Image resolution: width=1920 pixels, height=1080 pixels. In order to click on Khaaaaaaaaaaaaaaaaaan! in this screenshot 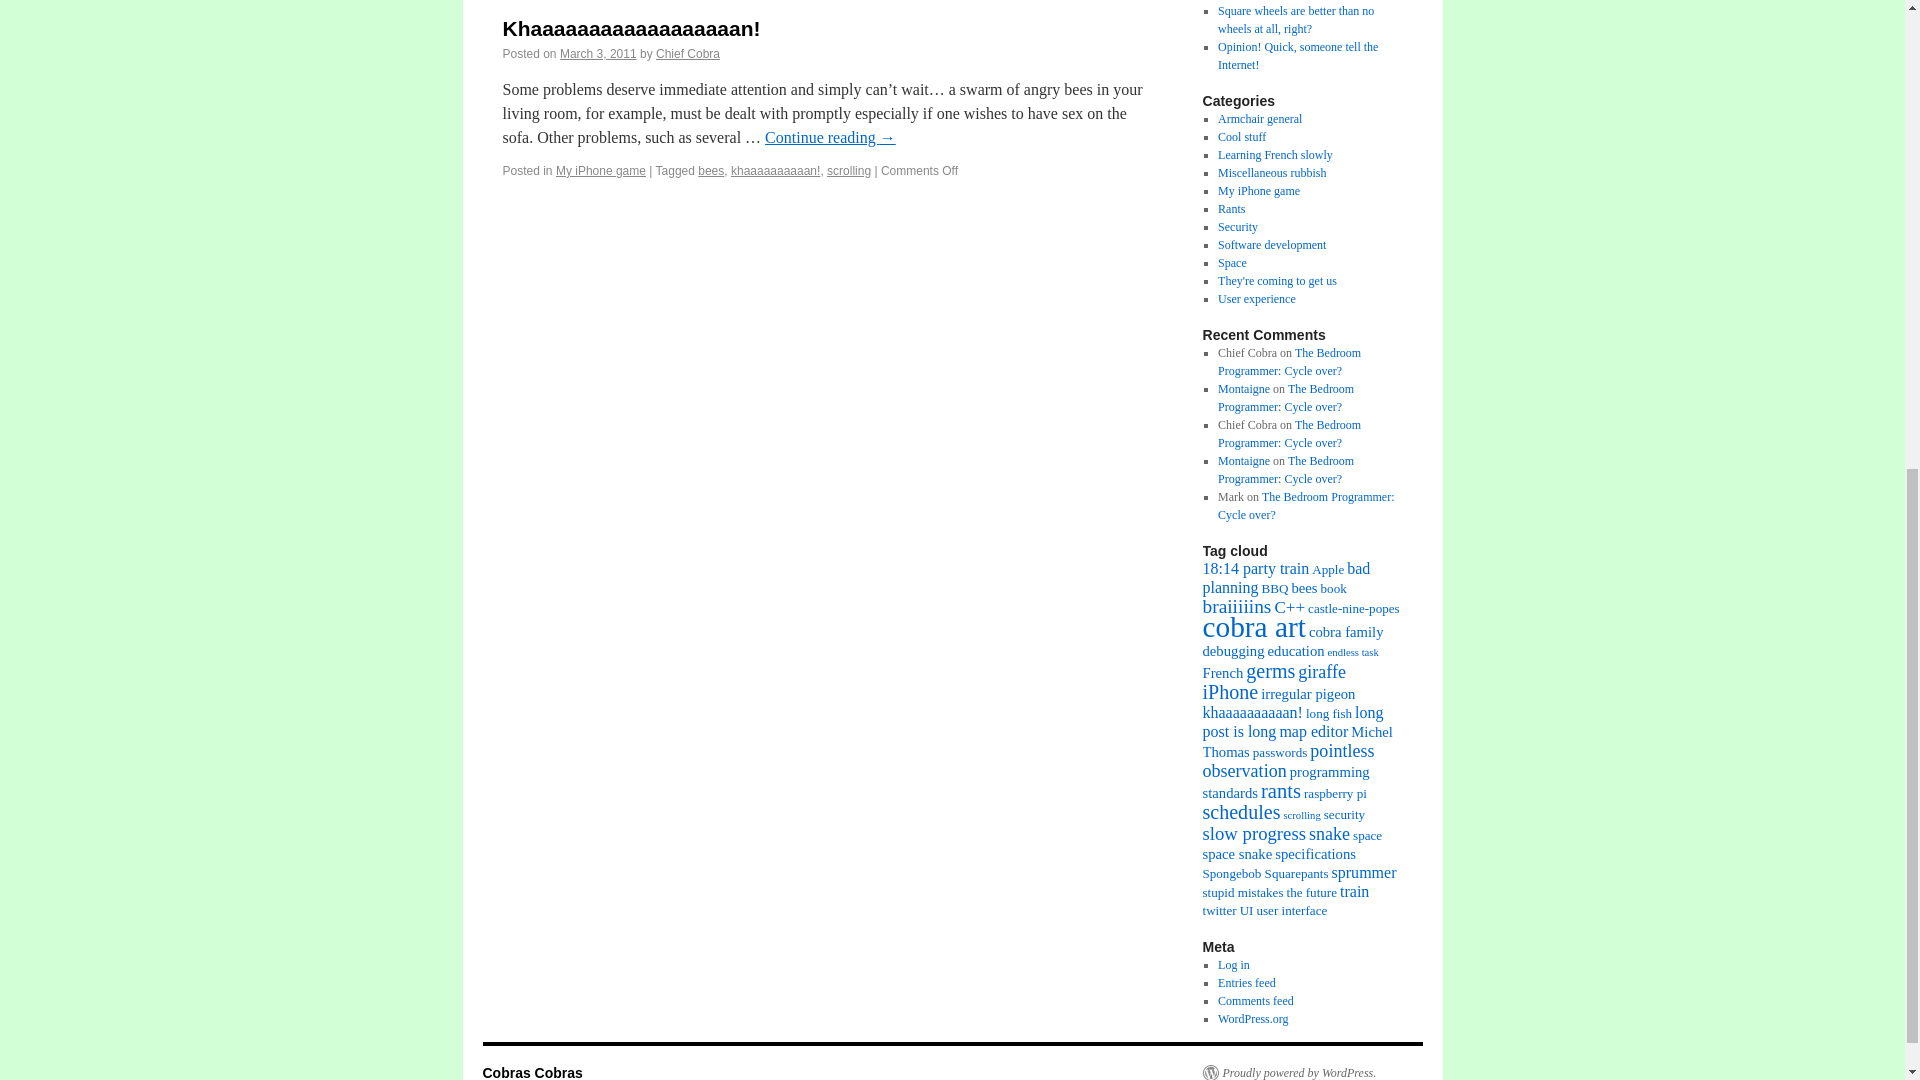, I will do `click(630, 28)`.